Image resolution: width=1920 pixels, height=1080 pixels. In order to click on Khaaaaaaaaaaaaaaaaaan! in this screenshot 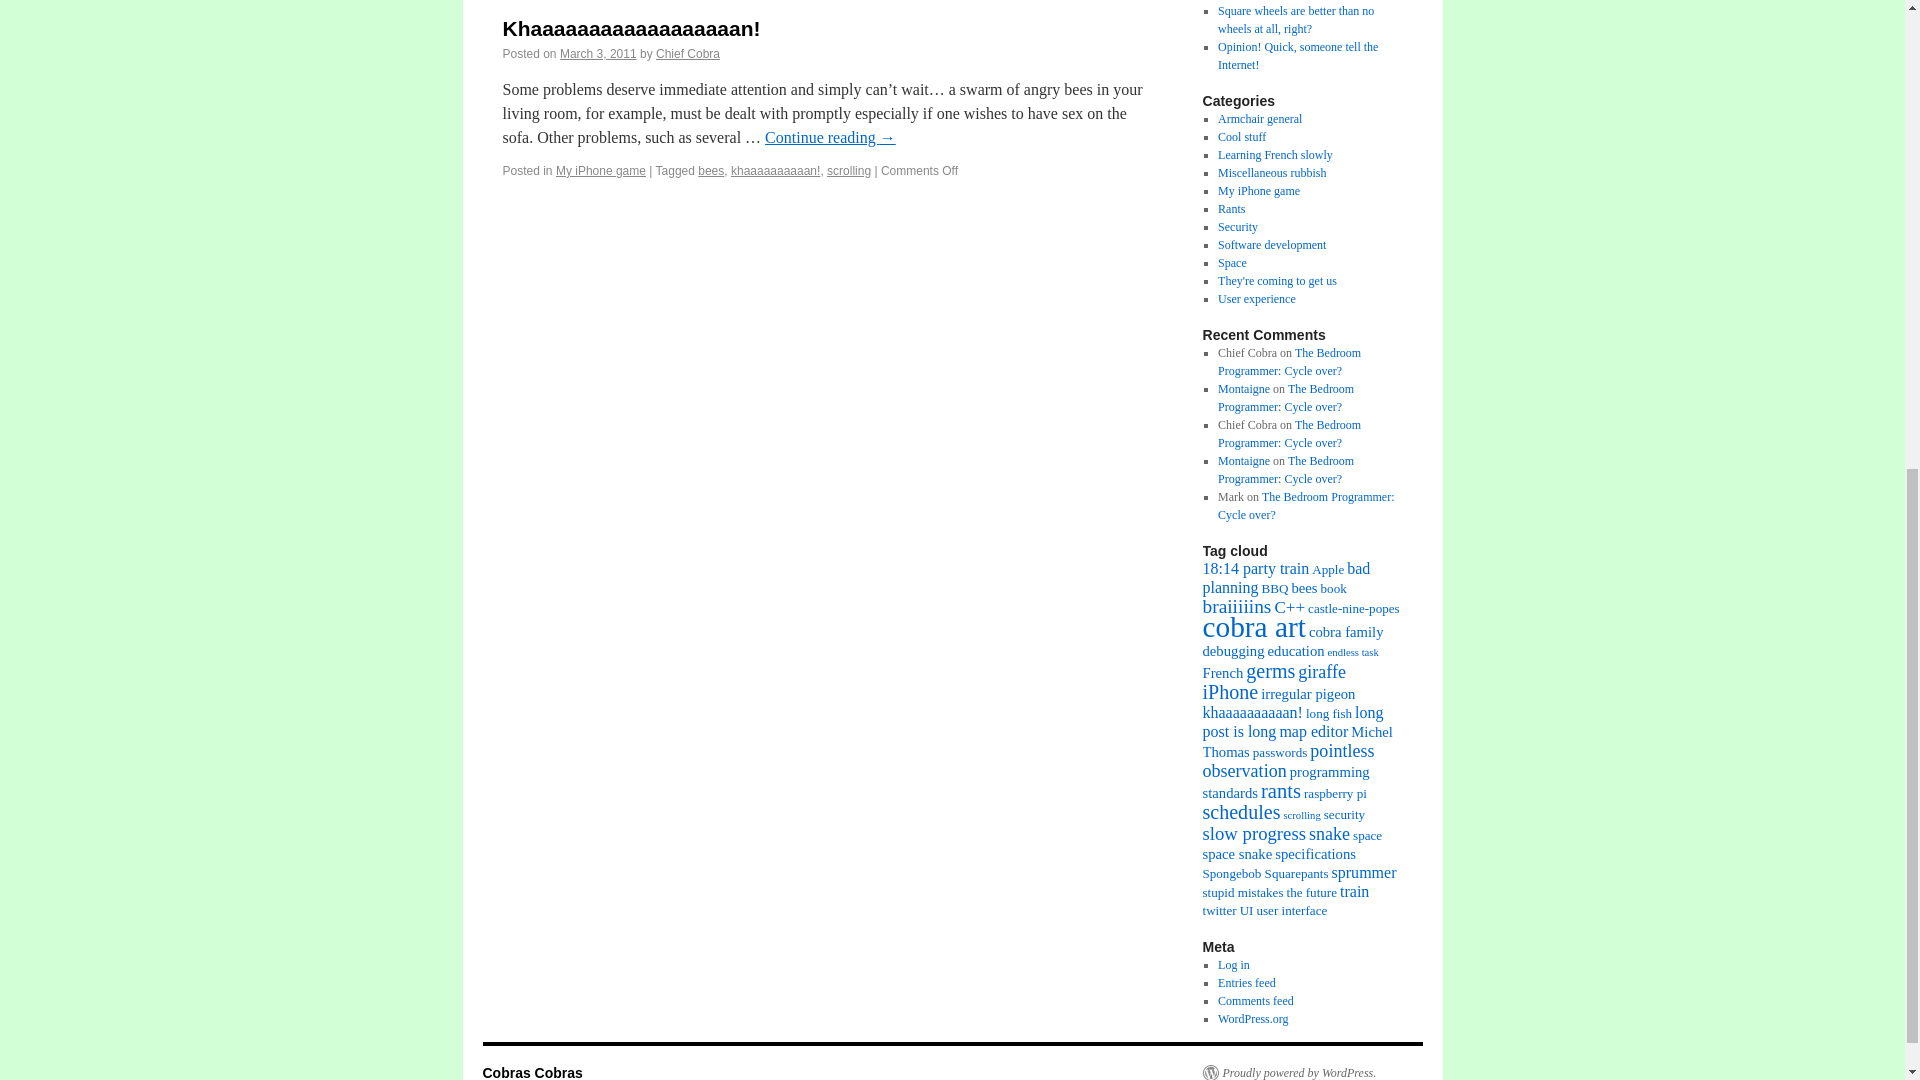, I will do `click(630, 28)`.